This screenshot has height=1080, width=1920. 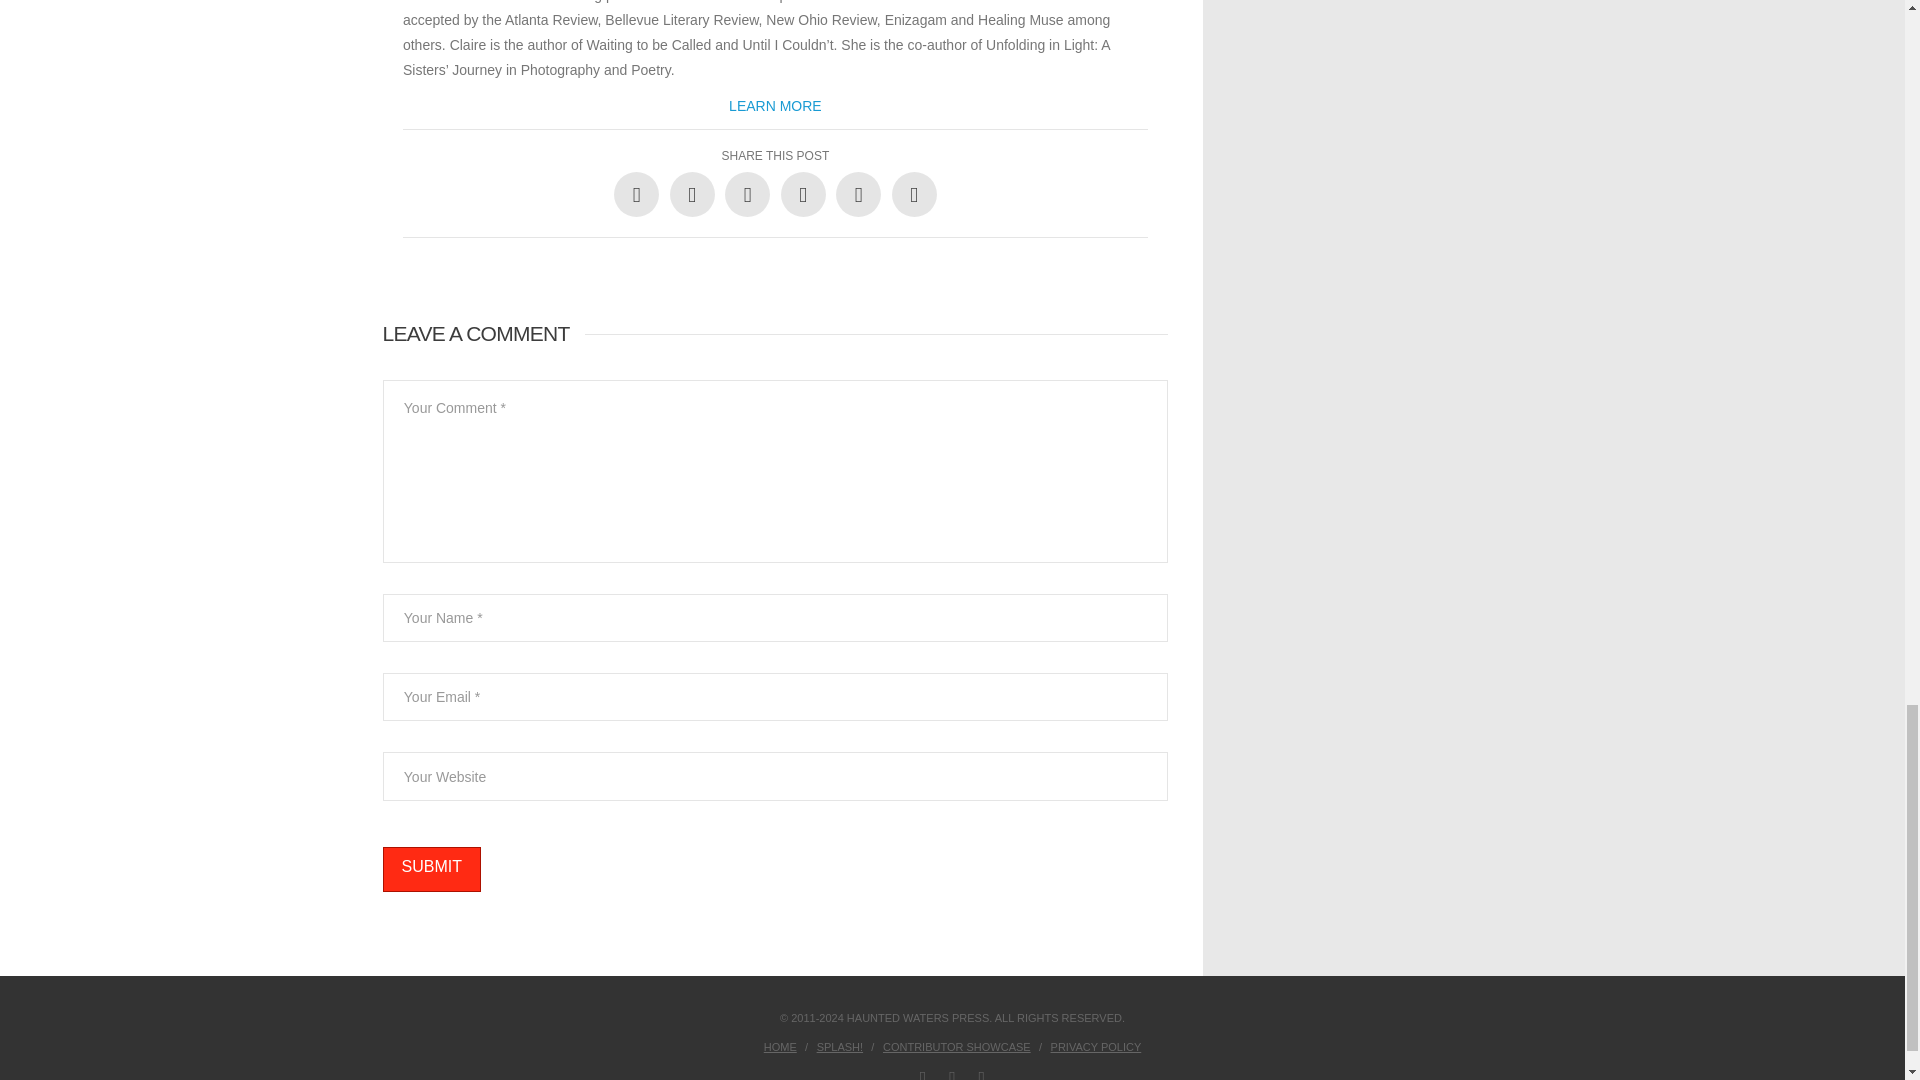 I want to click on Share on X, so click(x=692, y=194).